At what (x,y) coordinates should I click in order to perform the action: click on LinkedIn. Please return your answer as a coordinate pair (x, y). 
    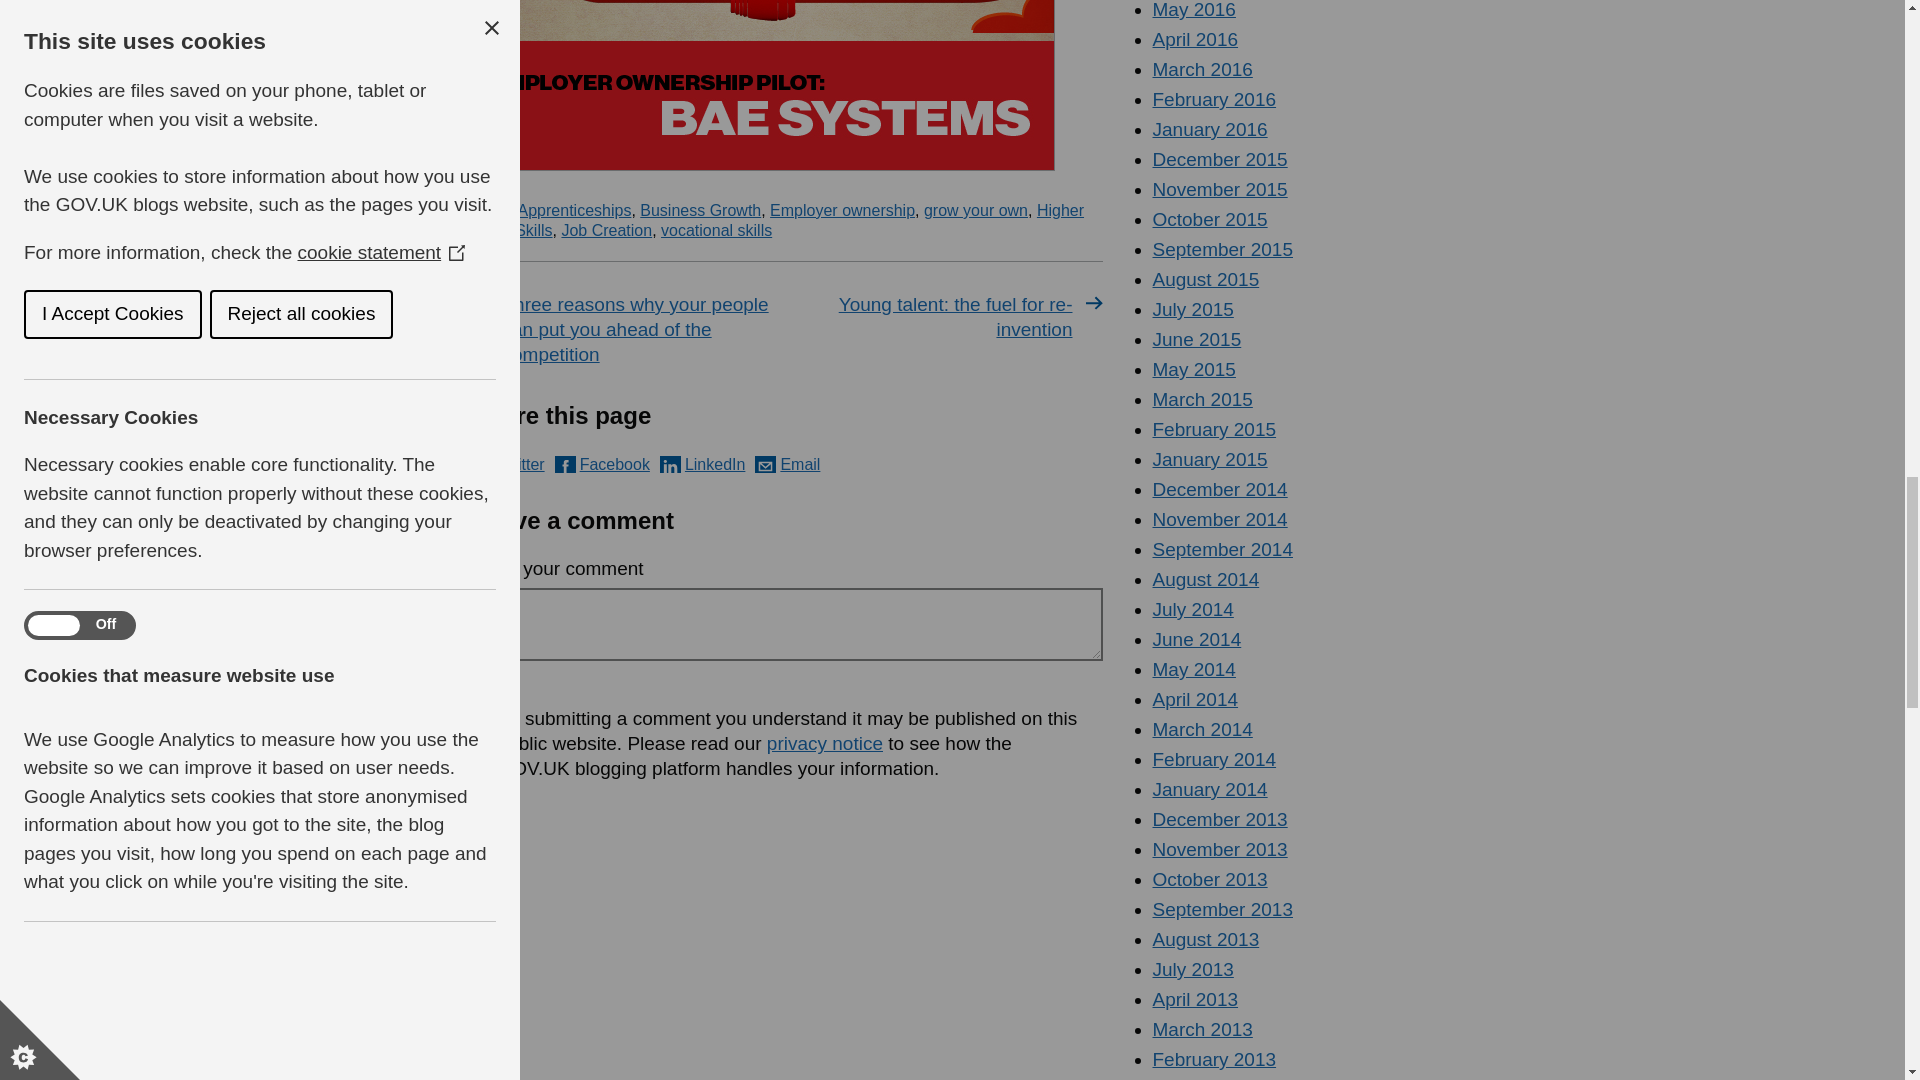
    Looking at the image, I should click on (703, 464).